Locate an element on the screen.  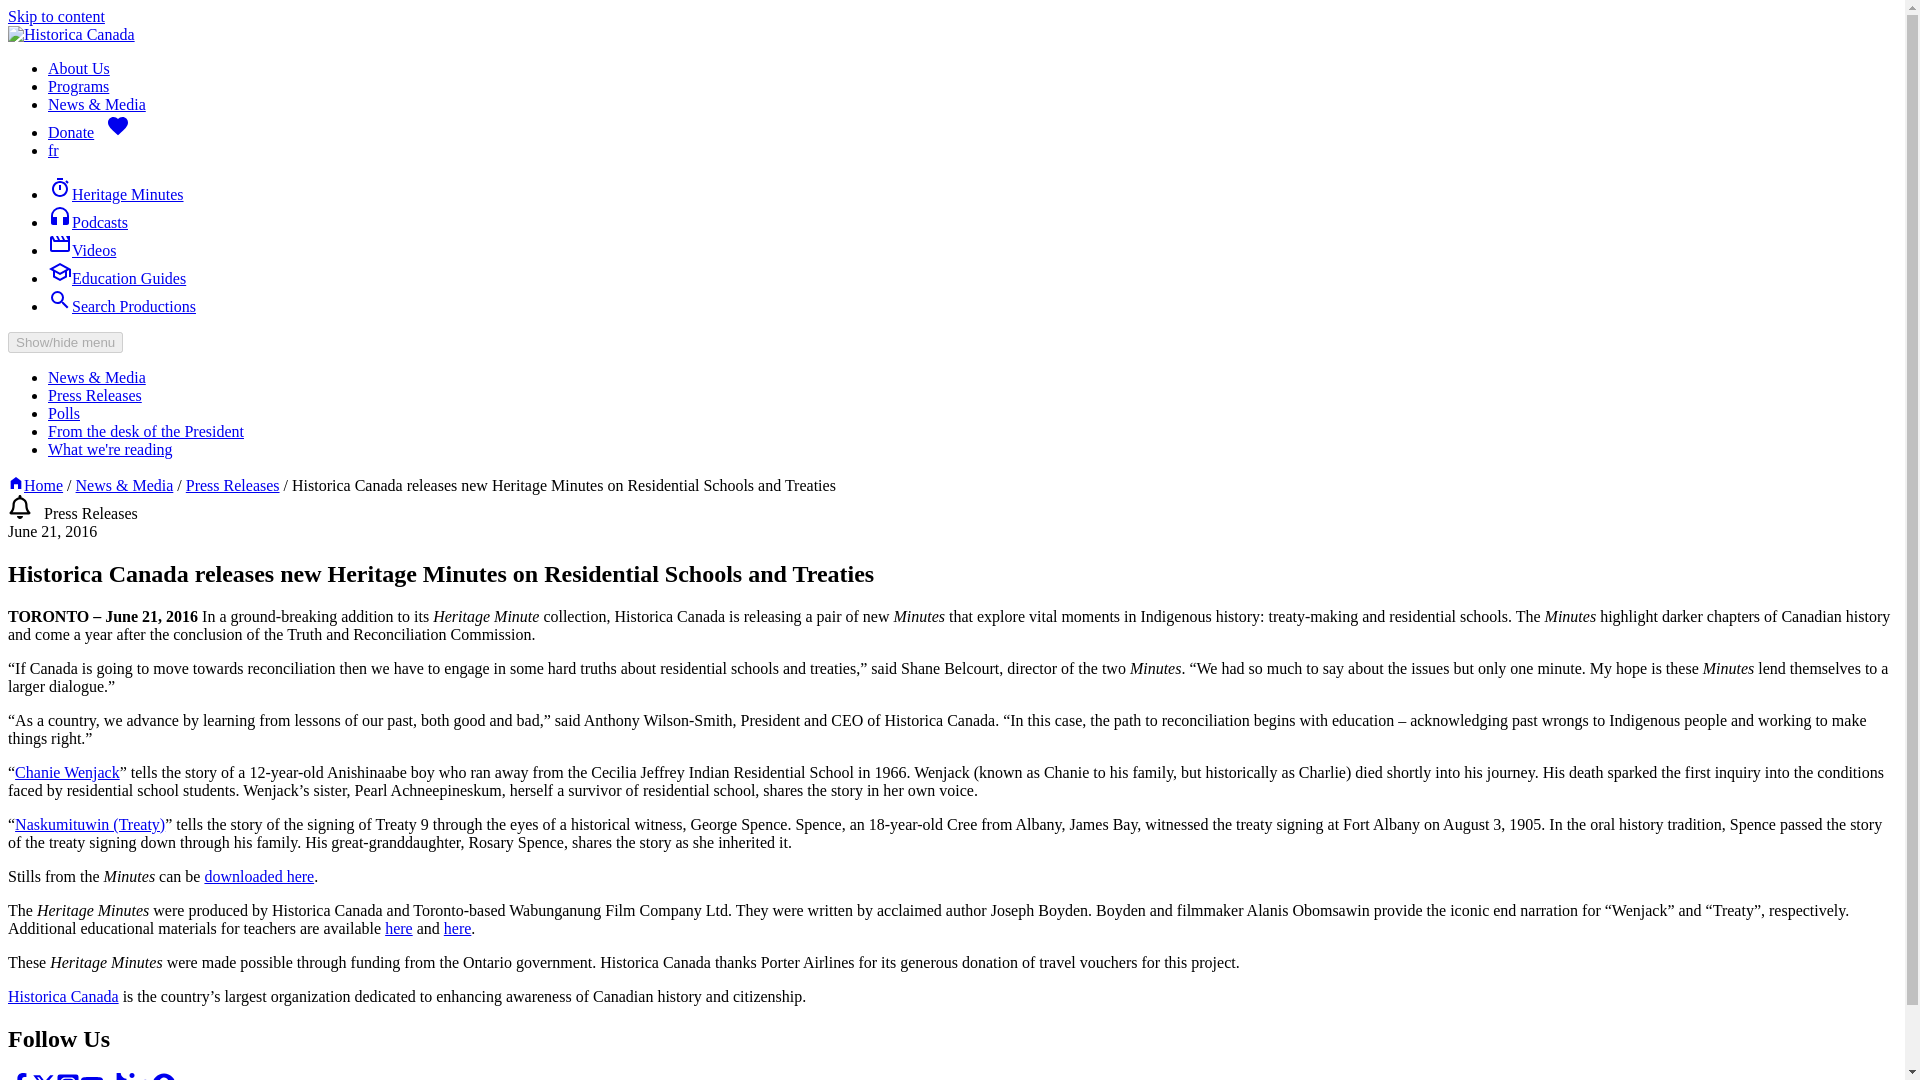
Snapchat is located at coordinates (164, 1076).